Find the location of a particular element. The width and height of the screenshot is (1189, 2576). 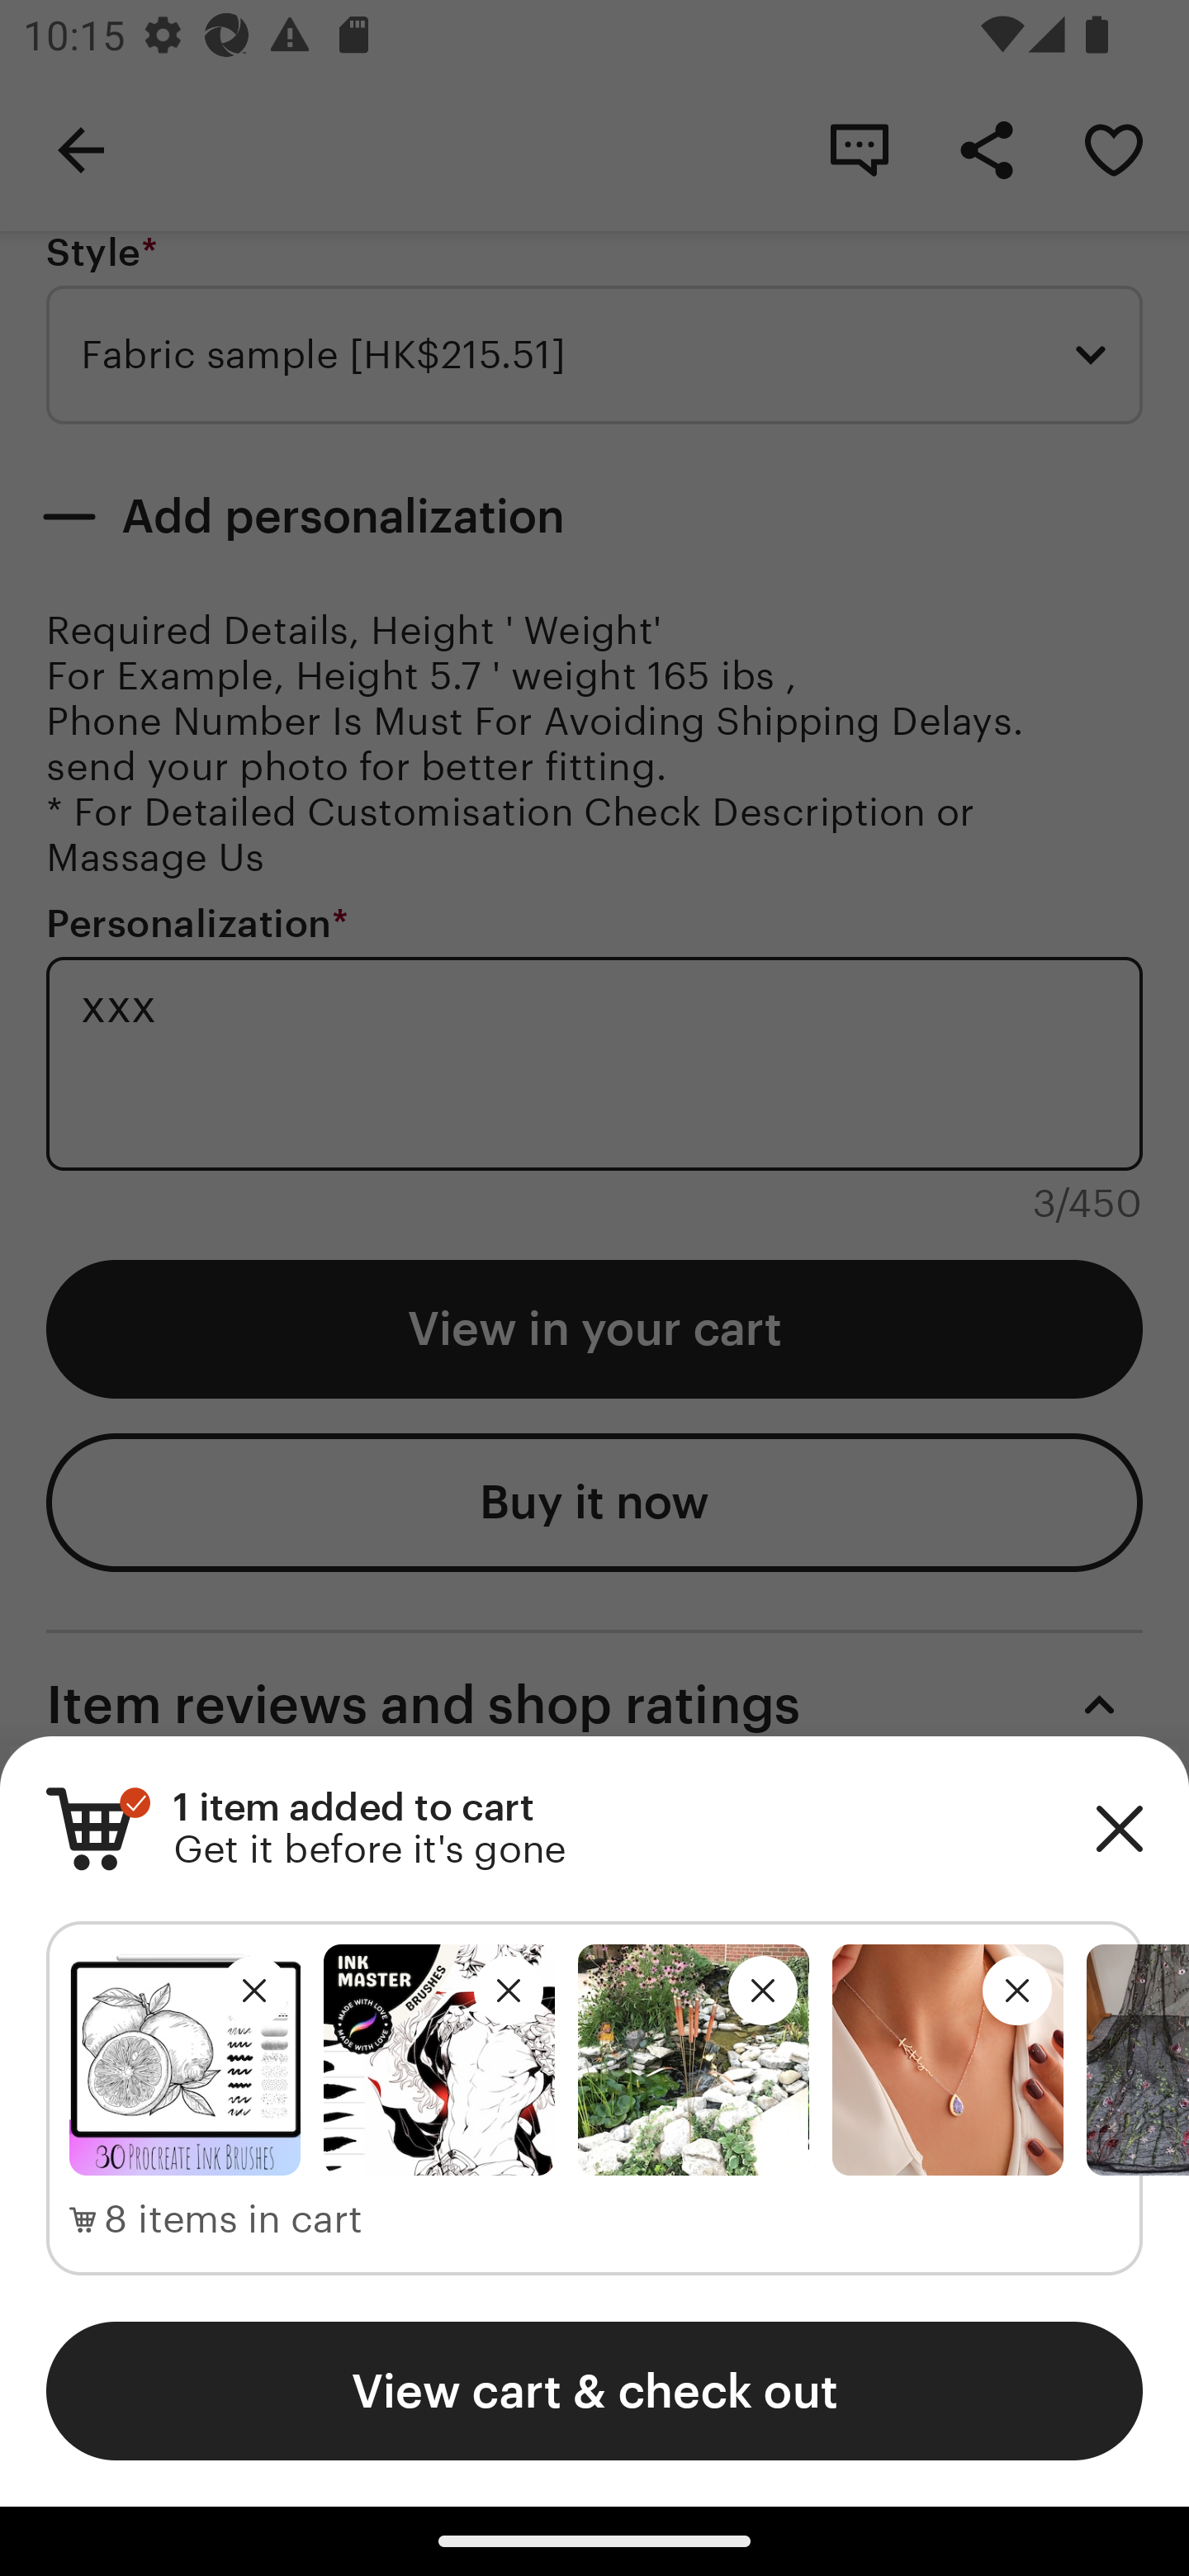

View cart & check out is located at coordinates (594, 2390).